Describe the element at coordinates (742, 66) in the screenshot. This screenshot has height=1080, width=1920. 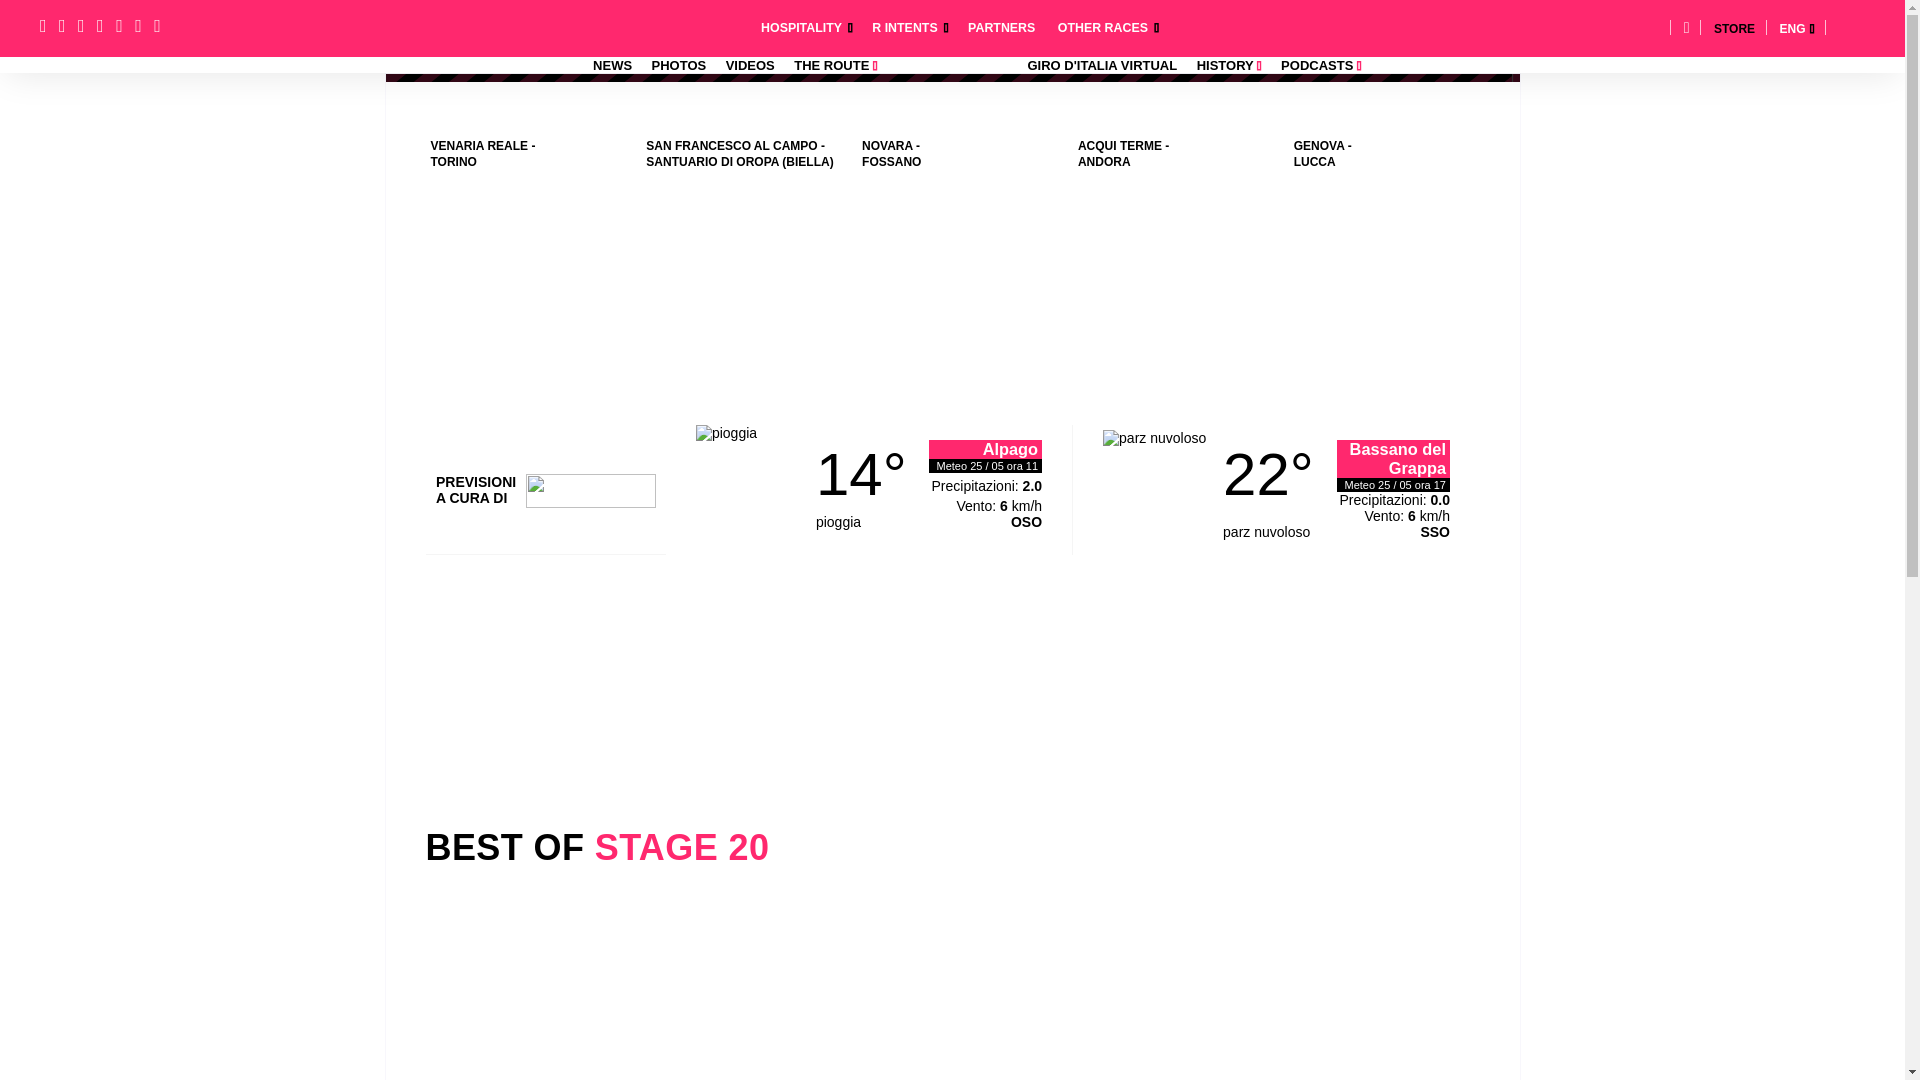
I see `VIDEOS` at that location.